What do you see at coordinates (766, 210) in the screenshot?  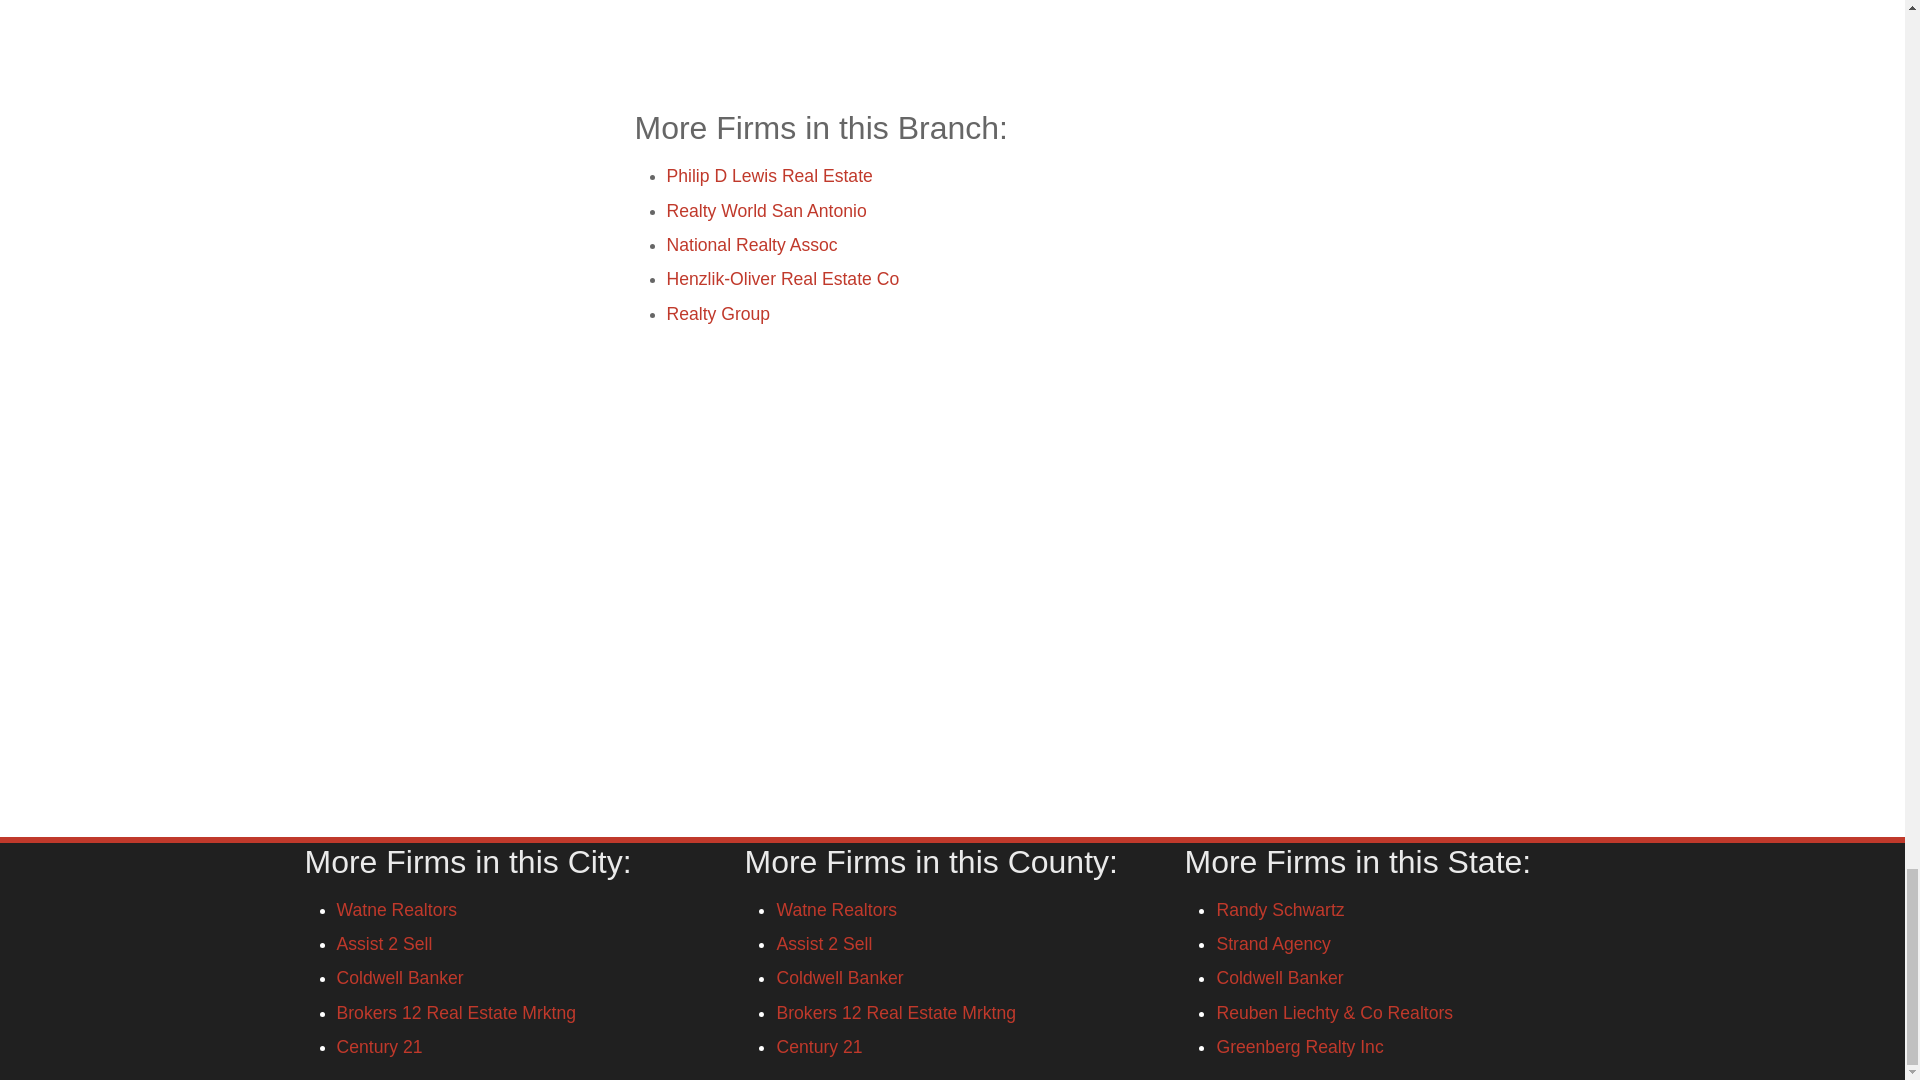 I see `Realty World San Antonio` at bounding box center [766, 210].